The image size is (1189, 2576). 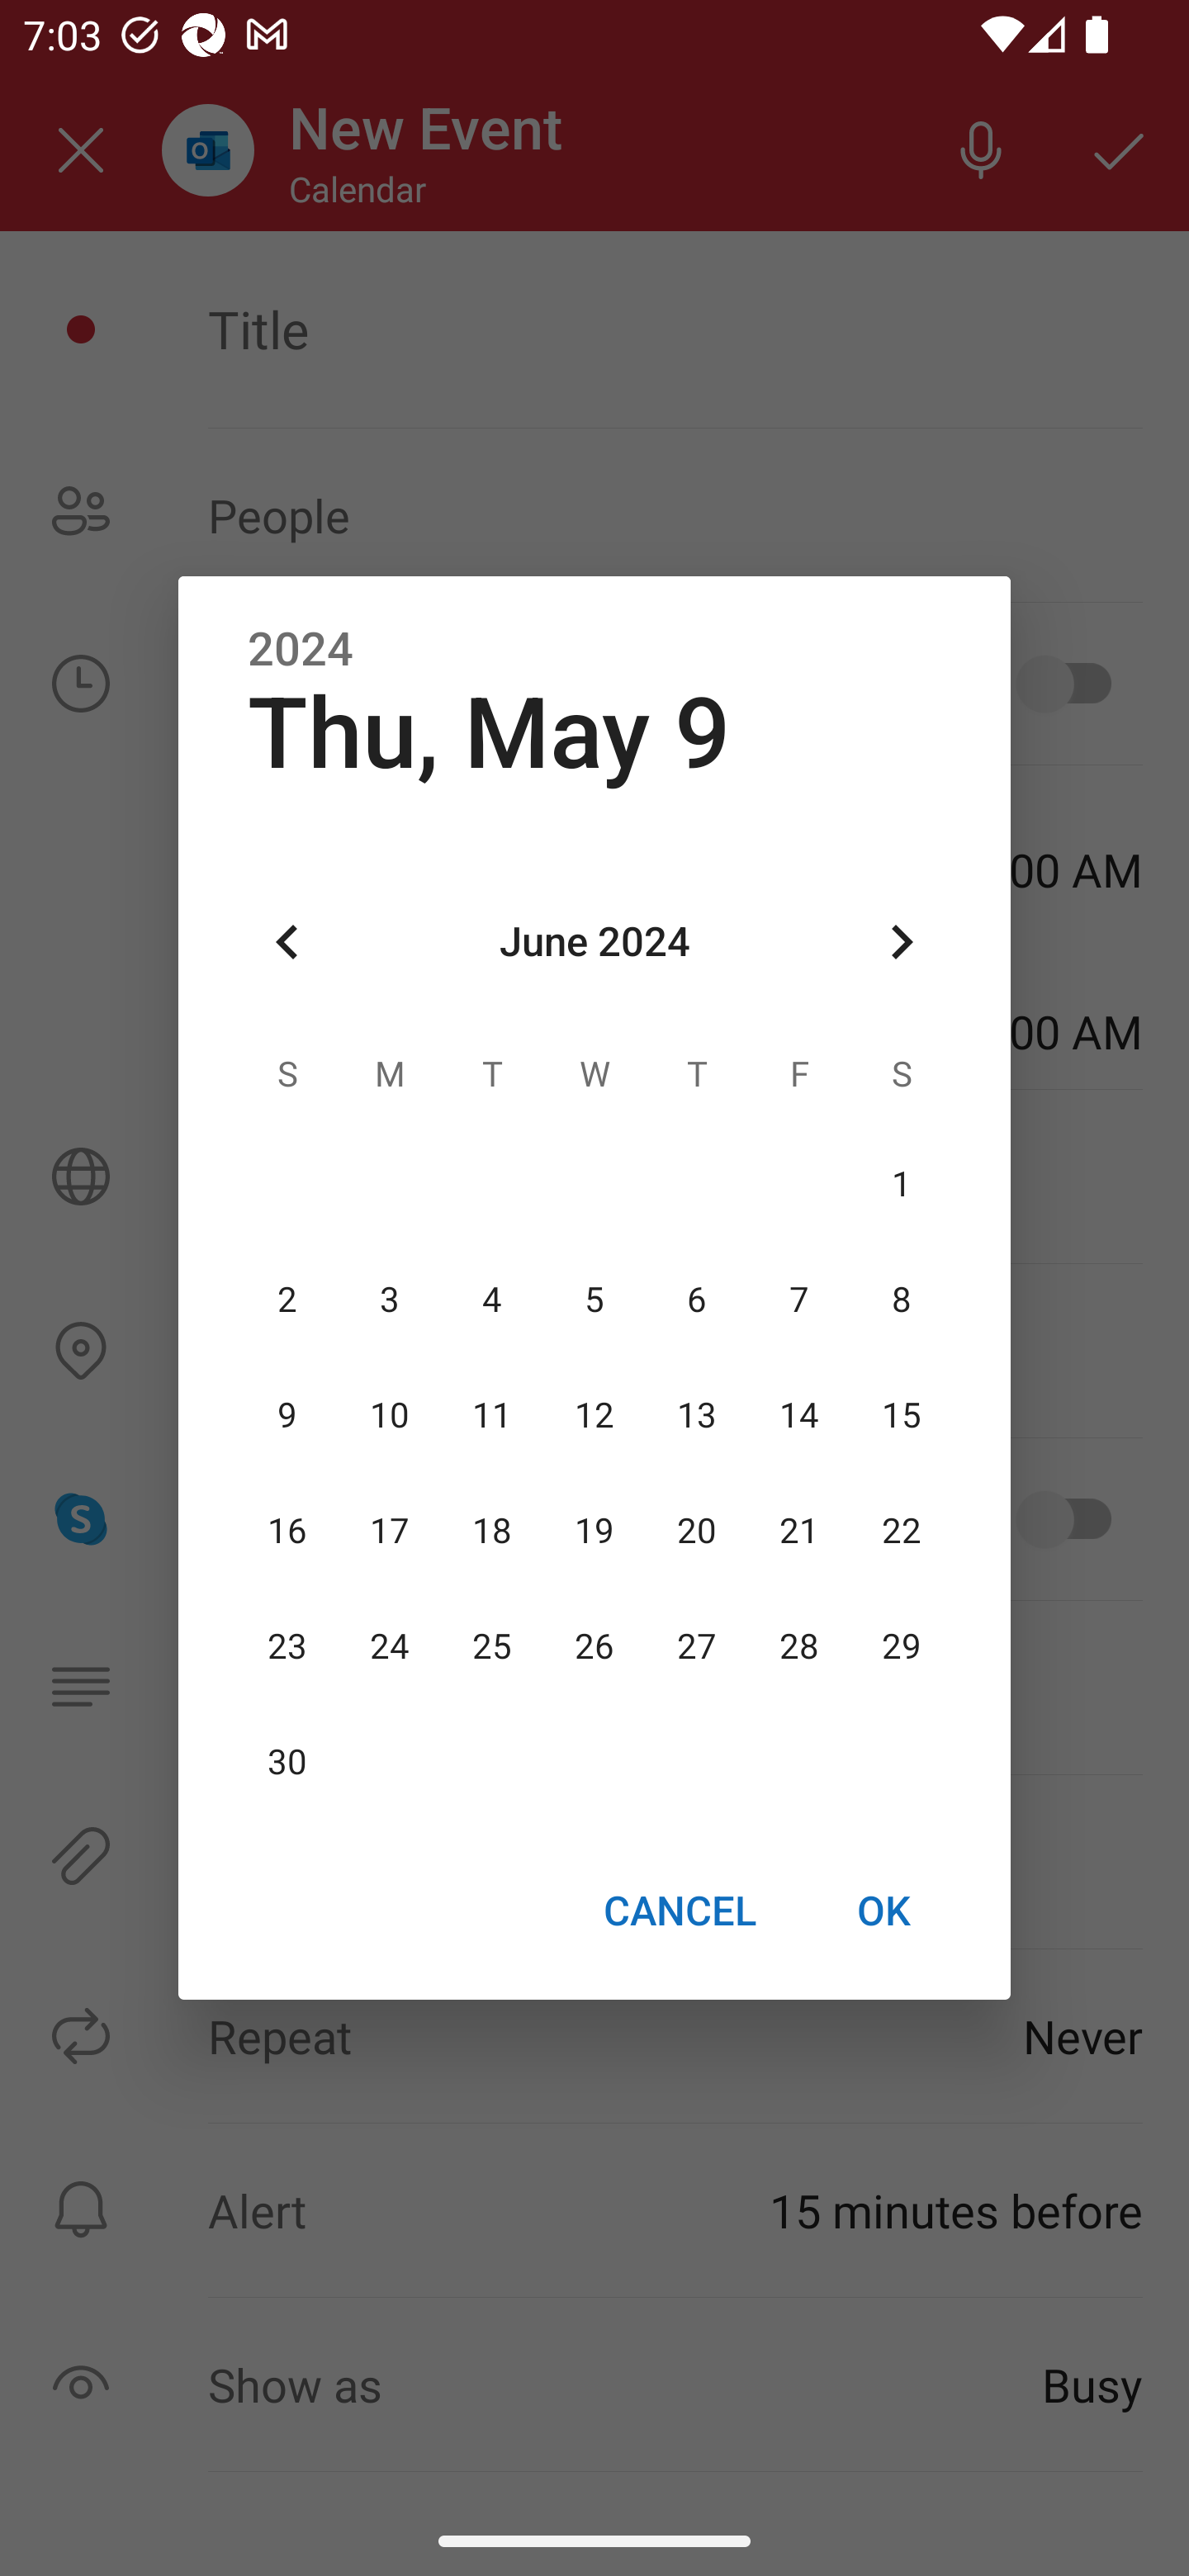 I want to click on 17 17 June 2024, so click(x=390, y=1531).